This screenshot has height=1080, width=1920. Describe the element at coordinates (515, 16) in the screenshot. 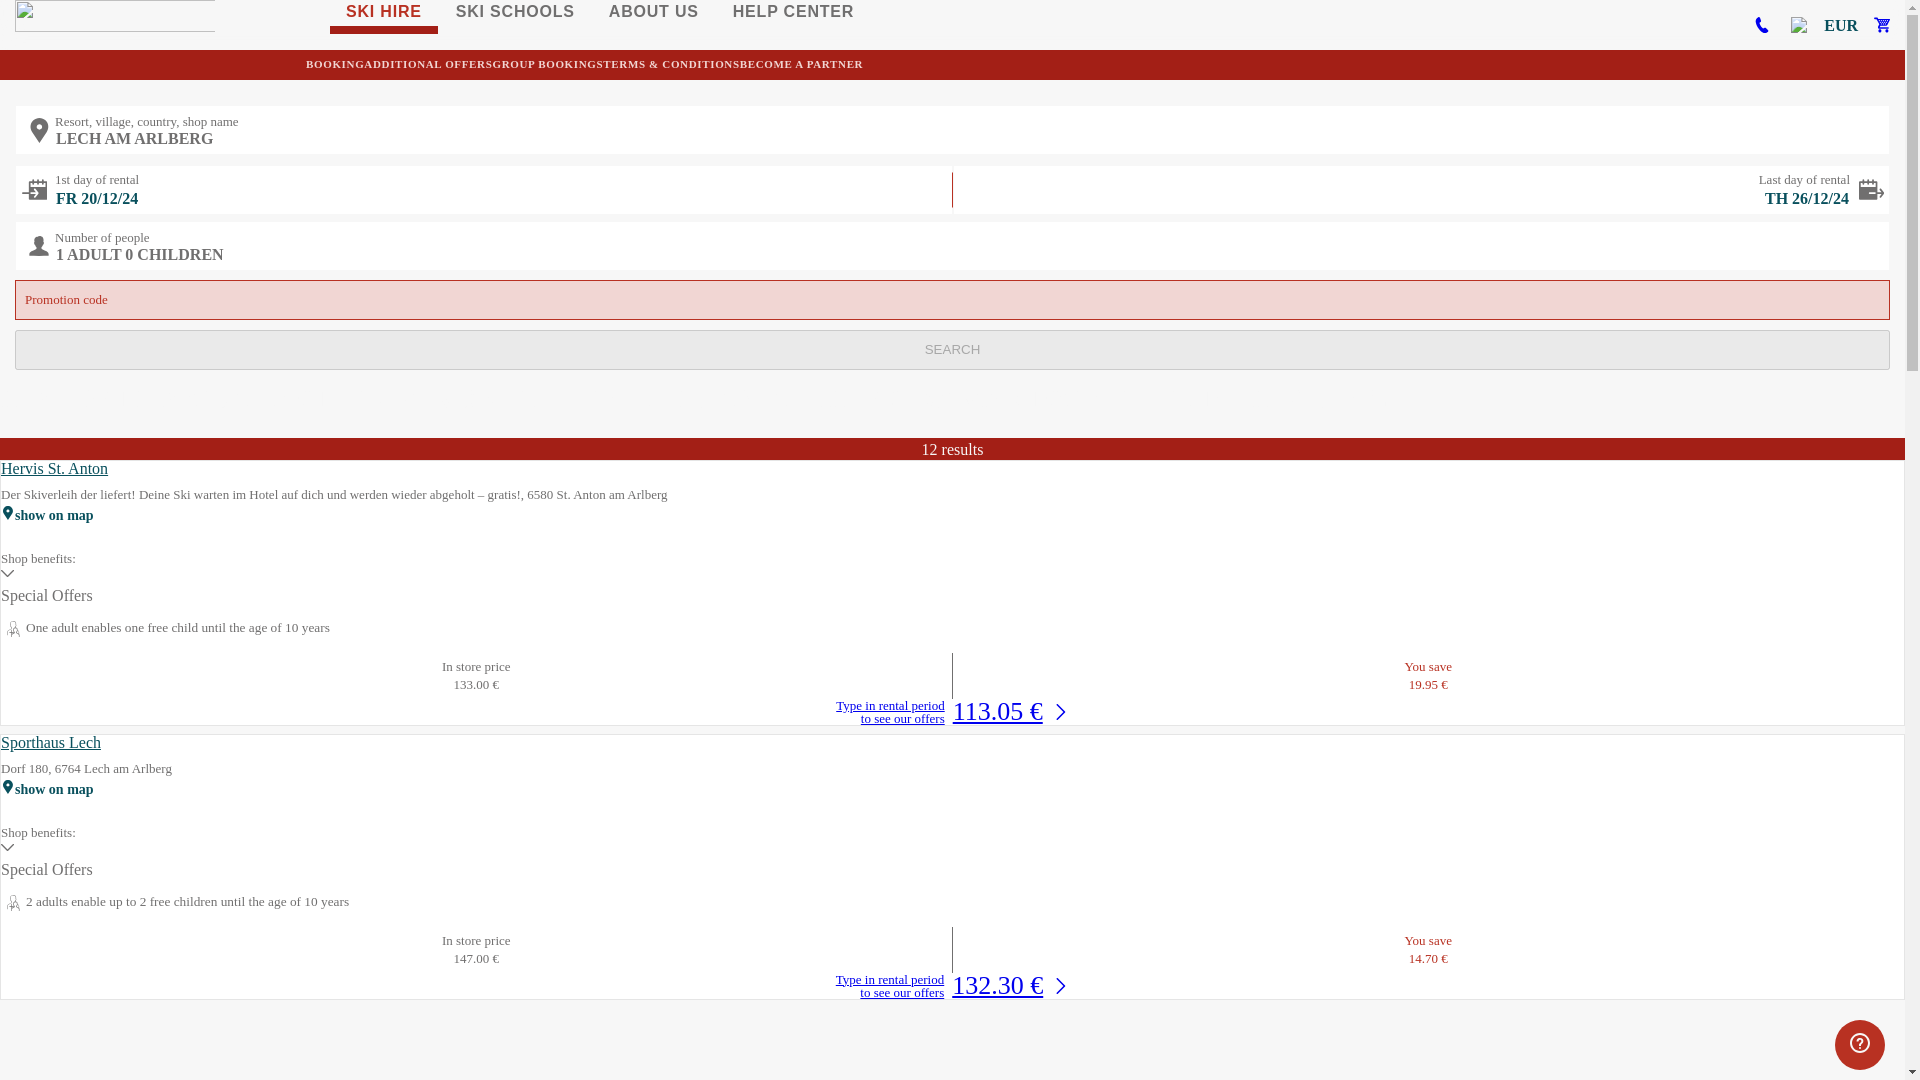

I see `SKI SCHOOLS` at that location.